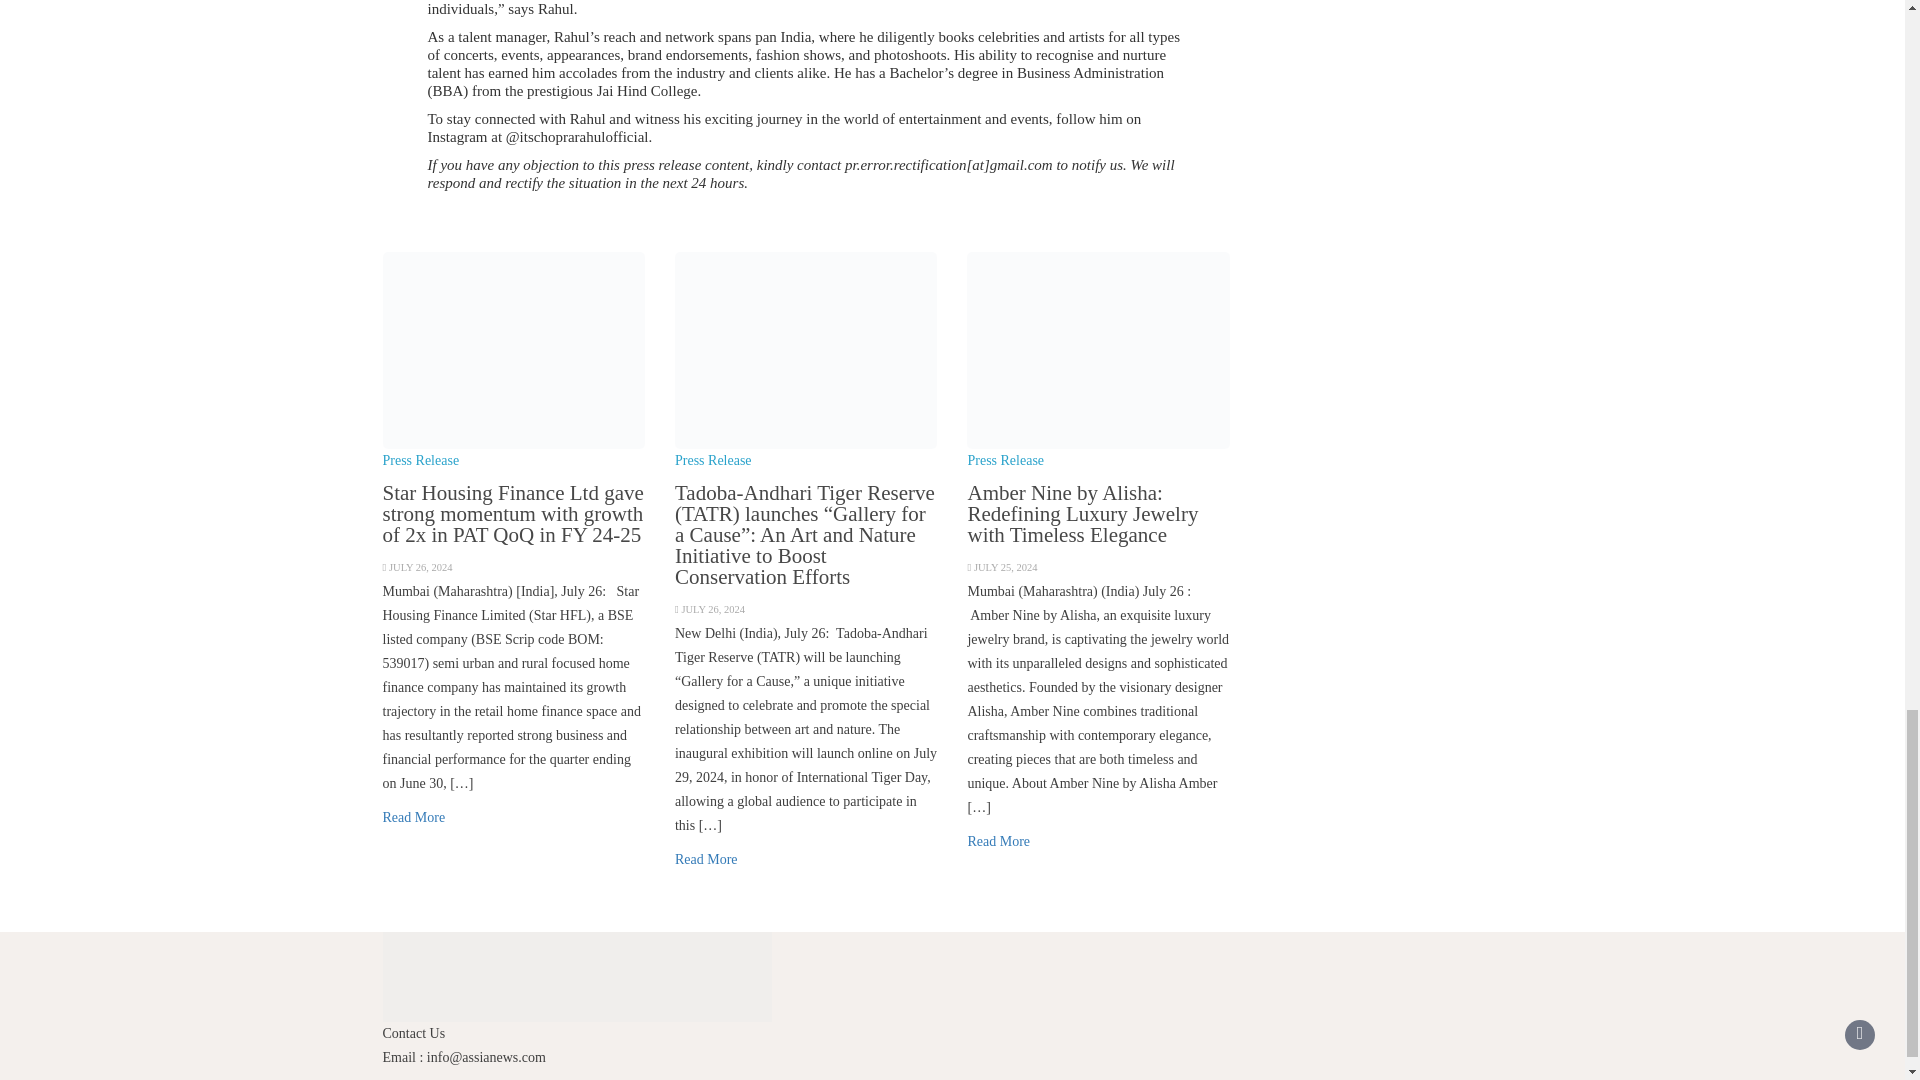 This screenshot has height=1080, width=1920. Describe the element at coordinates (414, 818) in the screenshot. I see `Read More` at that location.